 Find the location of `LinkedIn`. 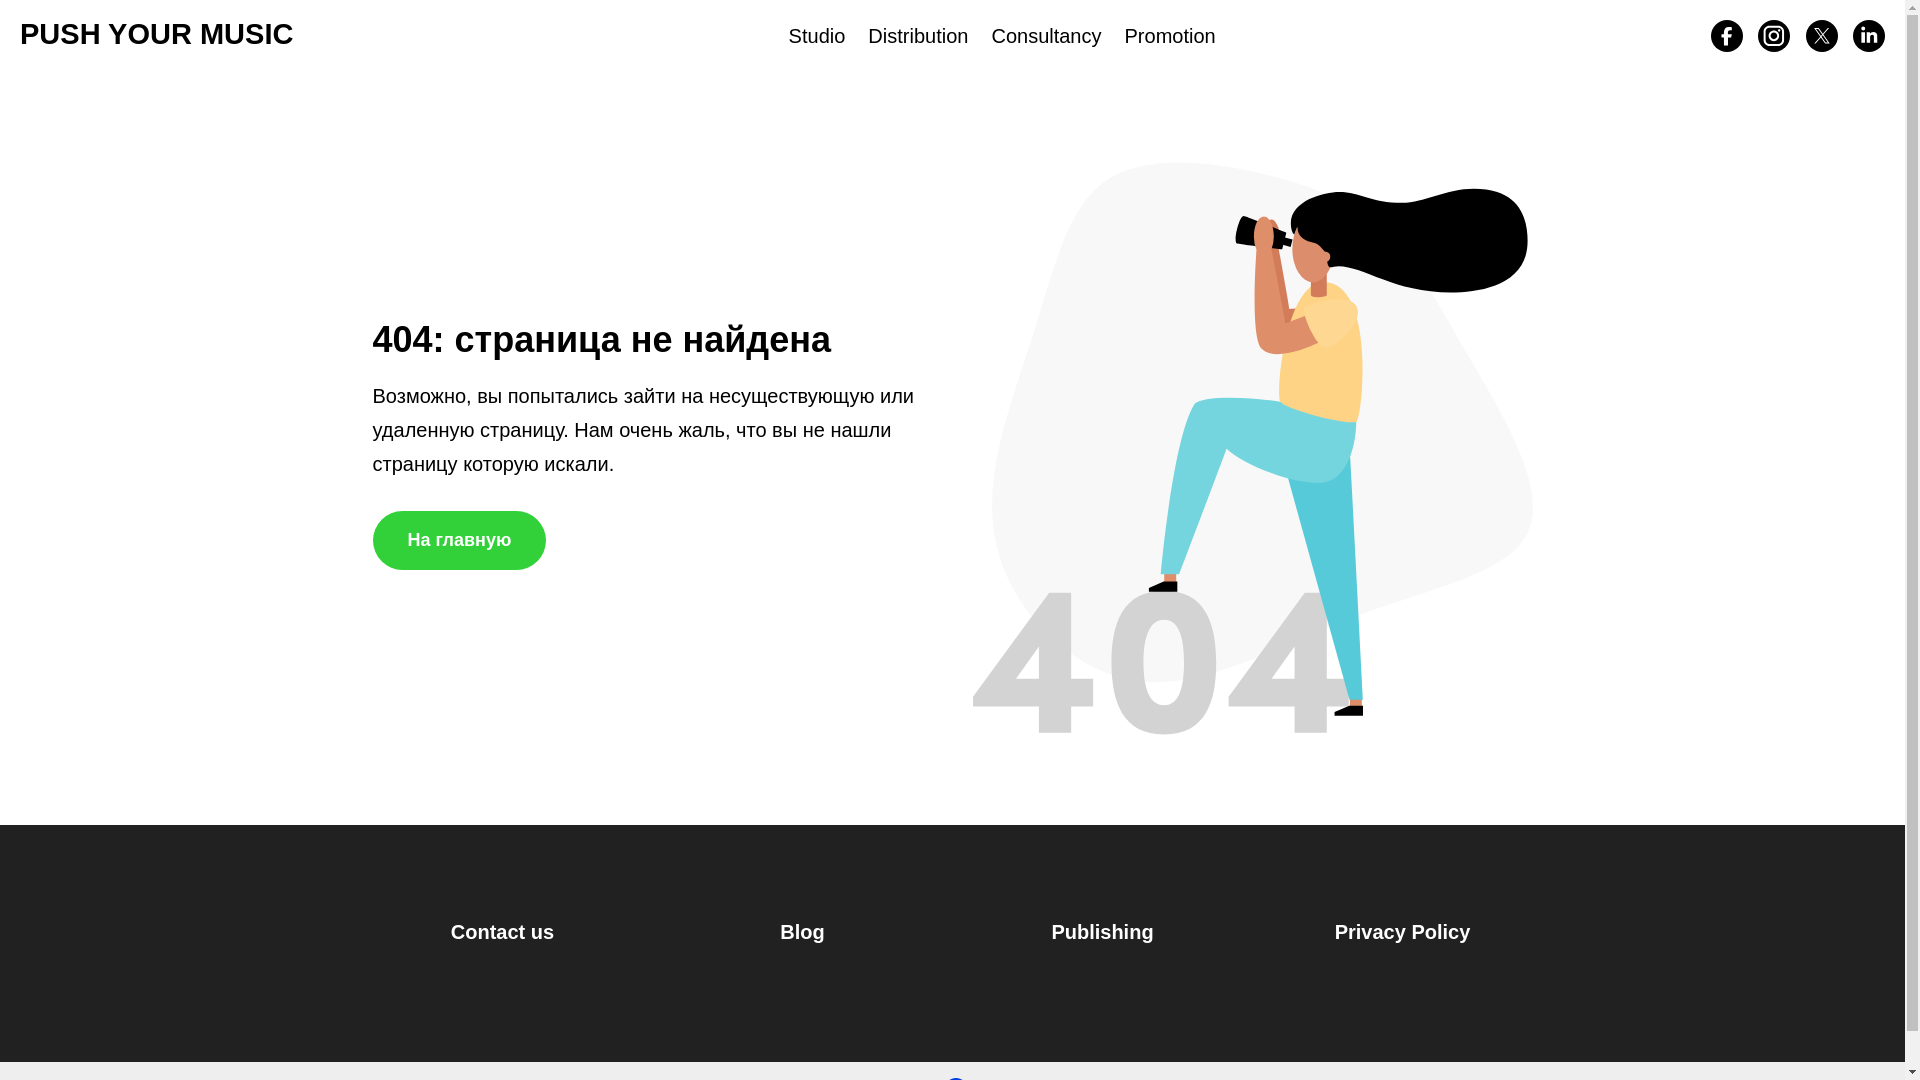

LinkedIn is located at coordinates (1868, 36).